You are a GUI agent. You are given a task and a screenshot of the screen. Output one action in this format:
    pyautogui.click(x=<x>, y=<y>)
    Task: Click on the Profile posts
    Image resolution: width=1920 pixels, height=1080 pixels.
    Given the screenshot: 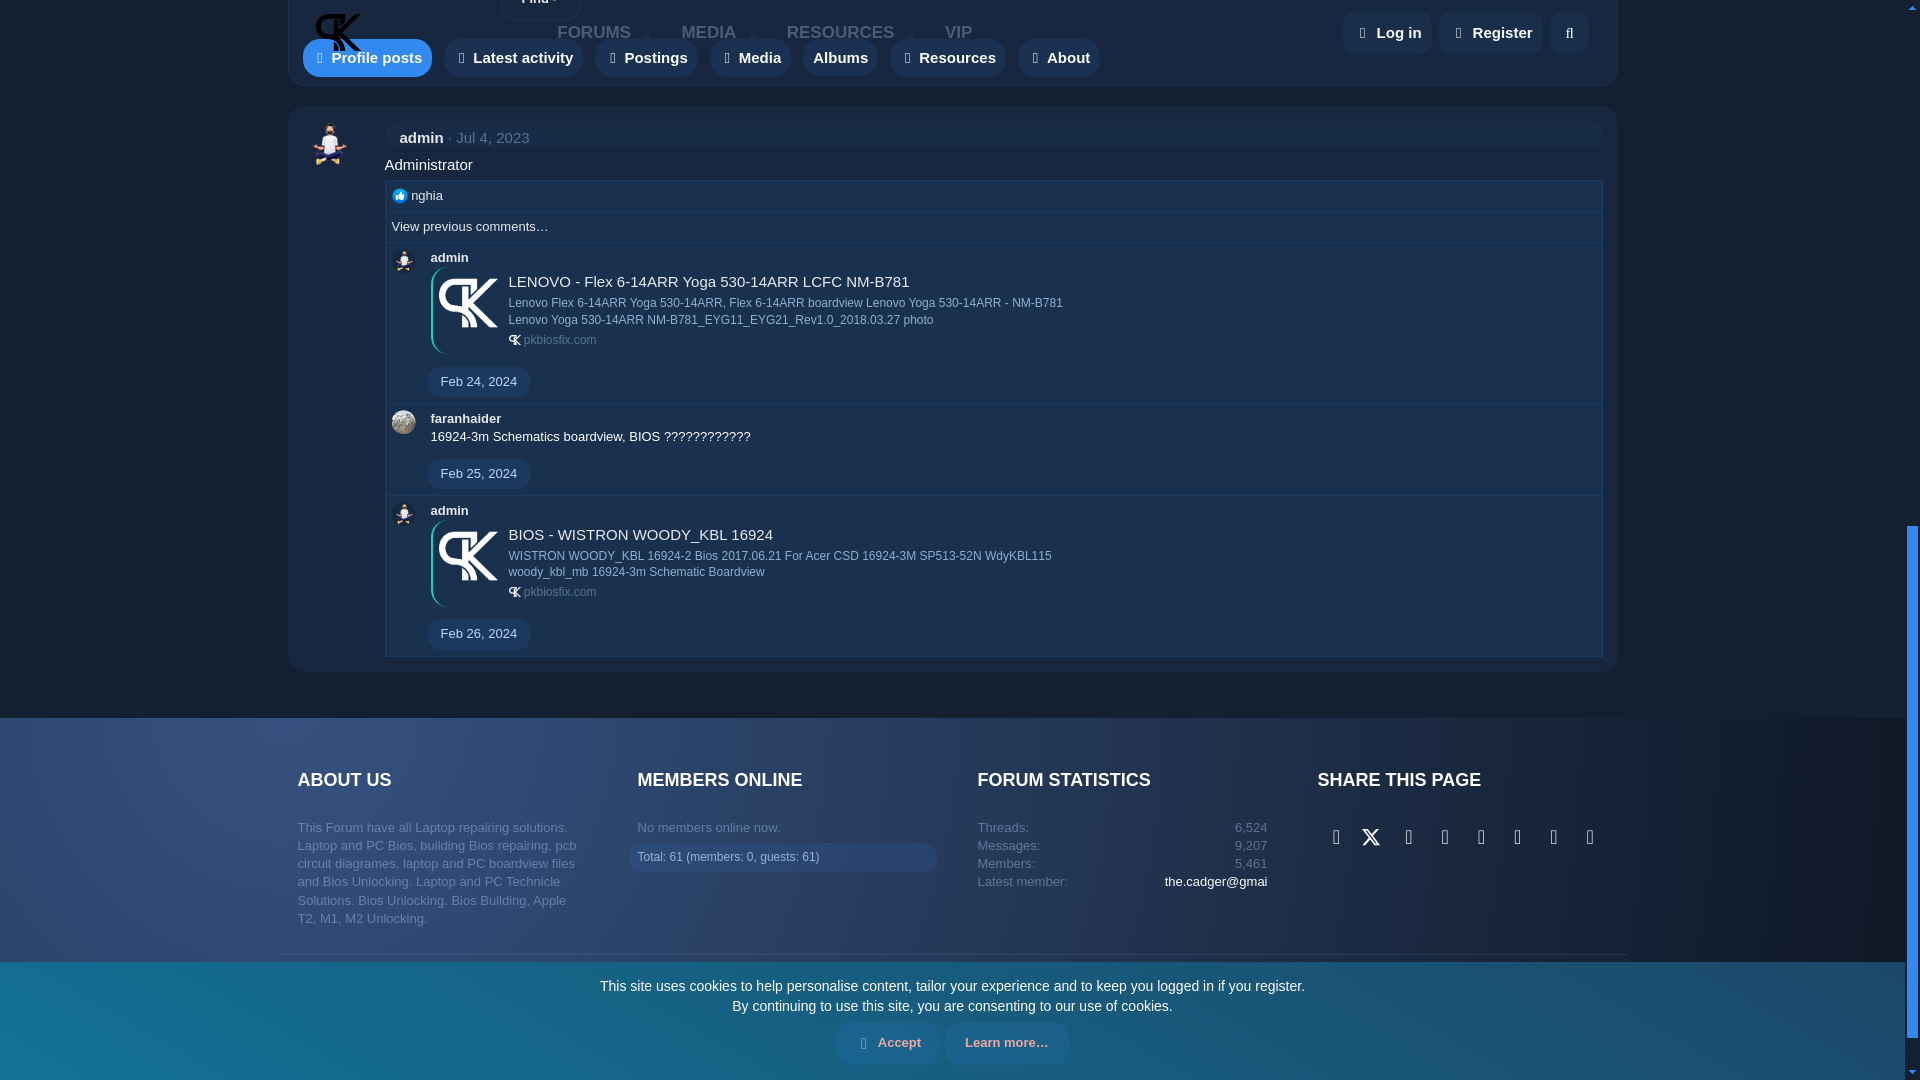 What is the action you would take?
    pyautogui.click(x=366, y=57)
    